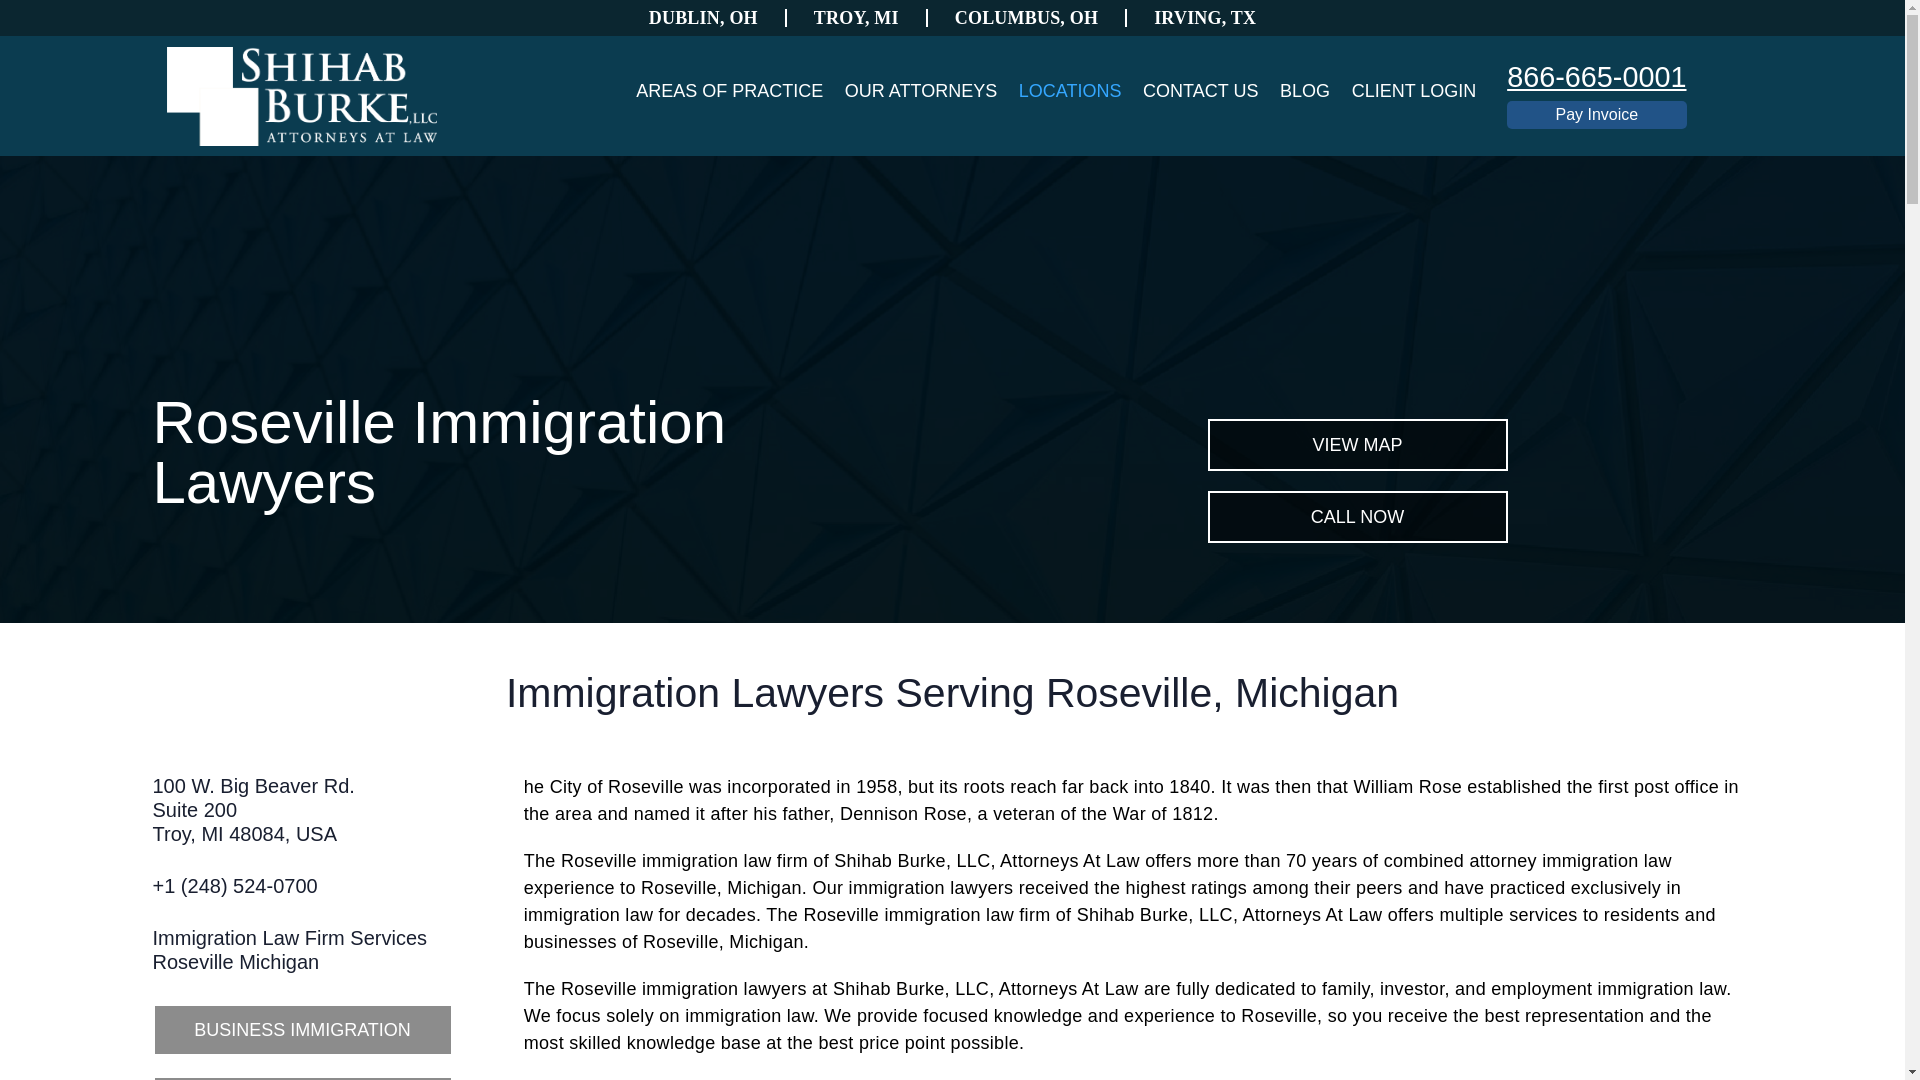  What do you see at coordinates (1027, 18) in the screenshot?
I see `COLUMBUS, OH` at bounding box center [1027, 18].